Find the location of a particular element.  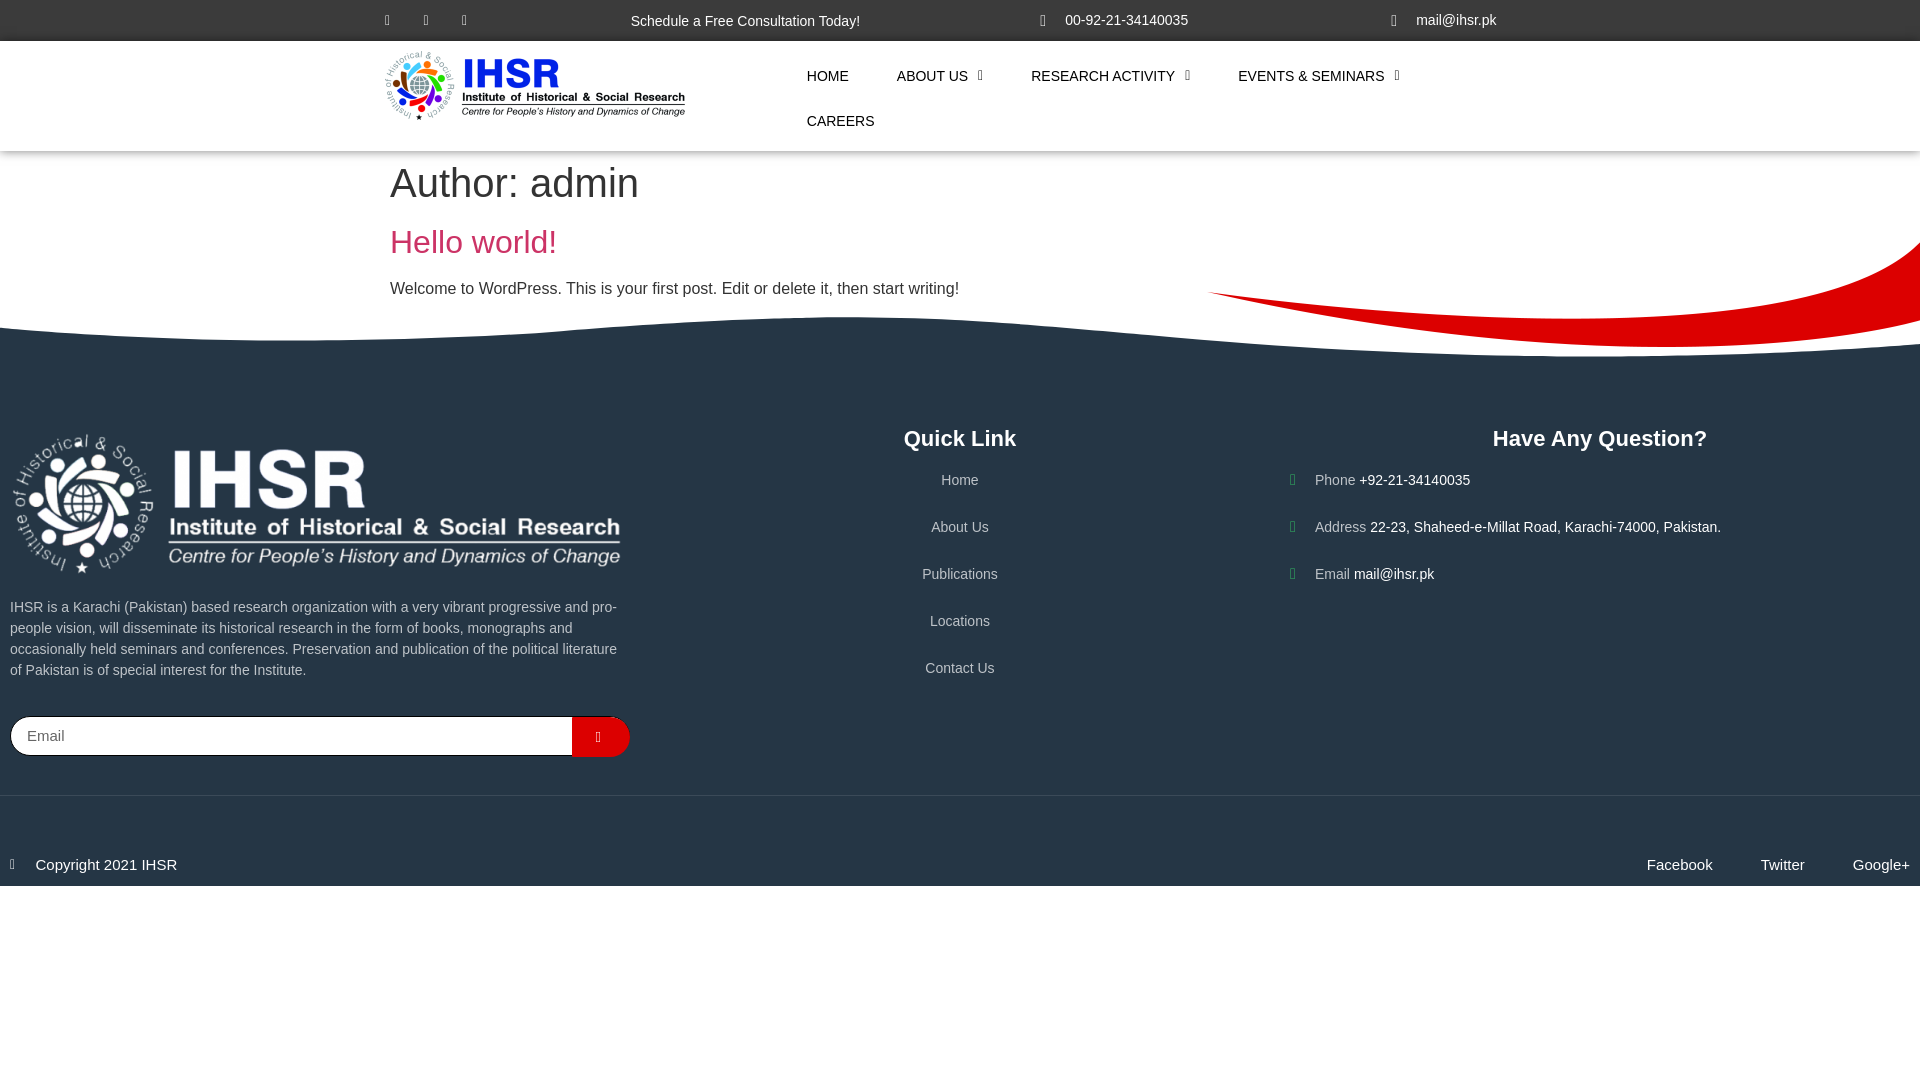

RESEARCH ACTIVITY is located at coordinates (700, 54).